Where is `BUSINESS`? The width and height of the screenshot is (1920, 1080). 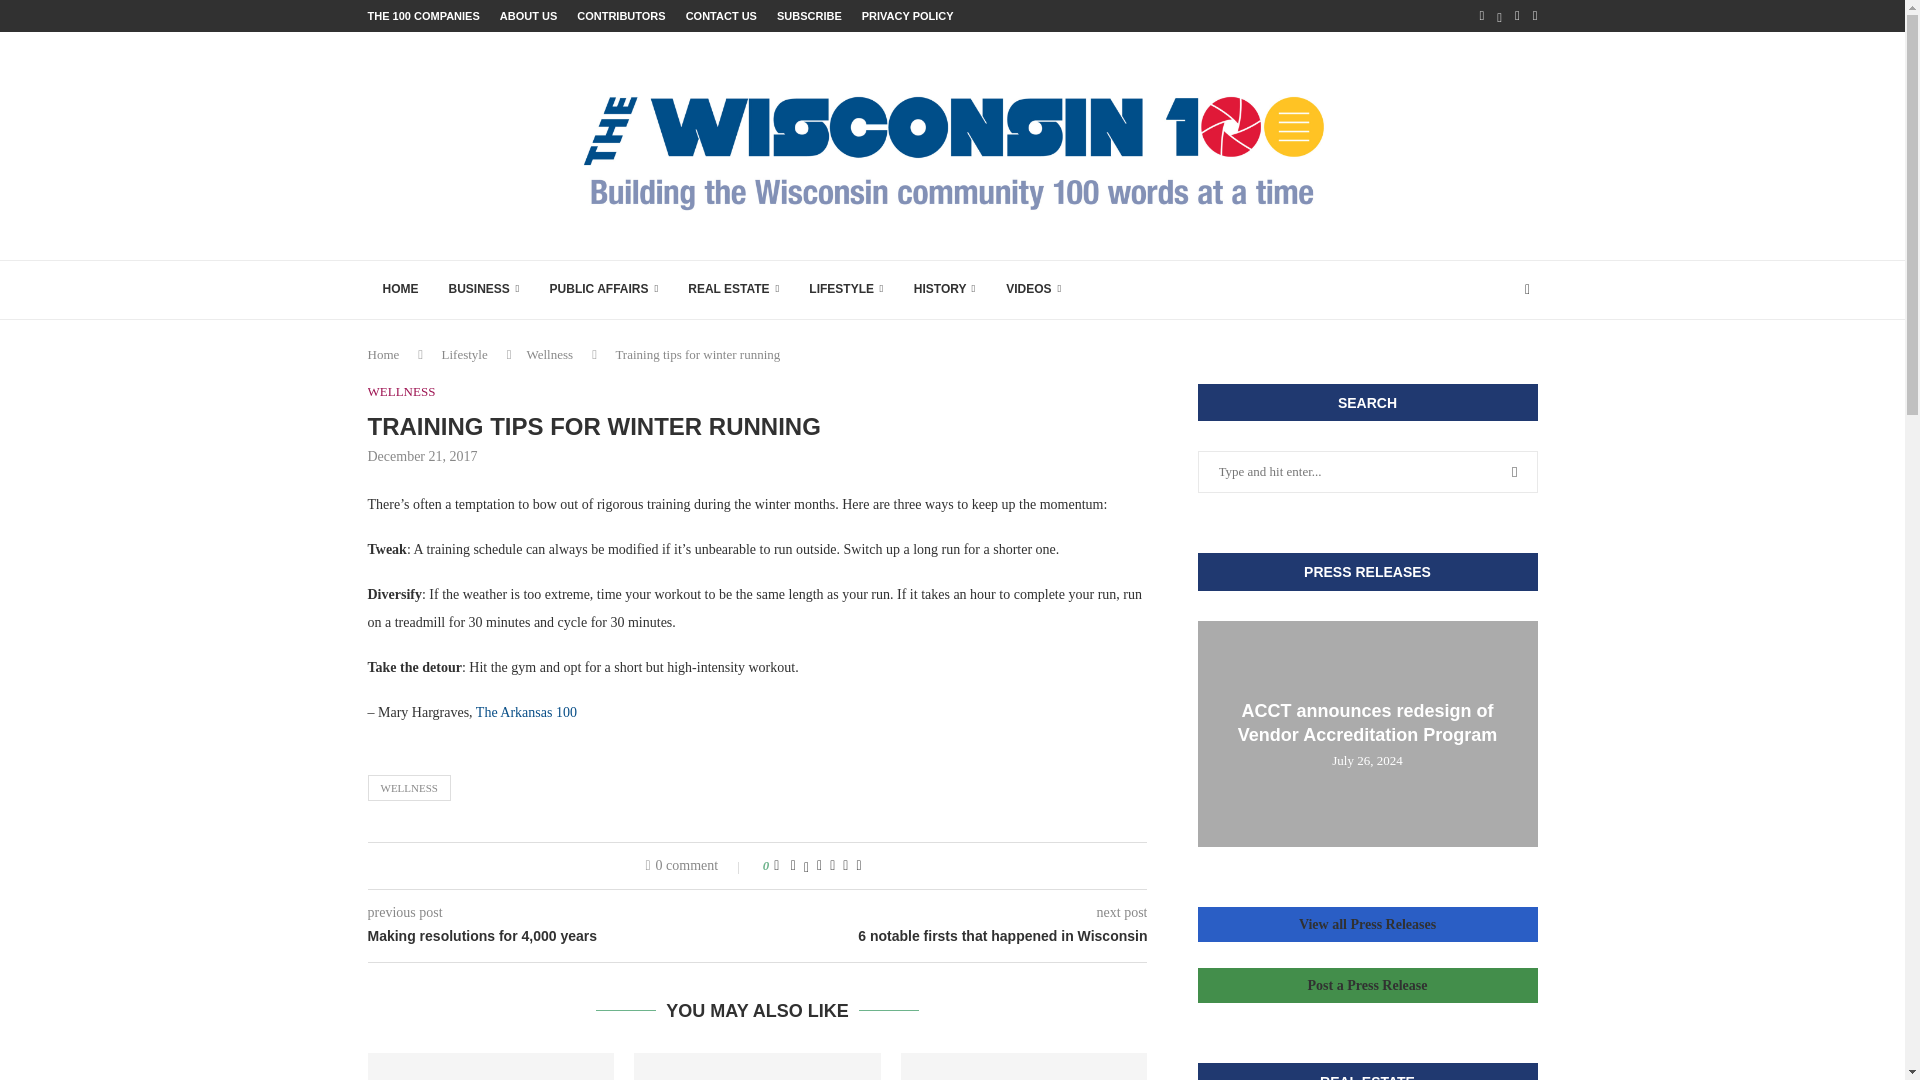 BUSINESS is located at coordinates (484, 290).